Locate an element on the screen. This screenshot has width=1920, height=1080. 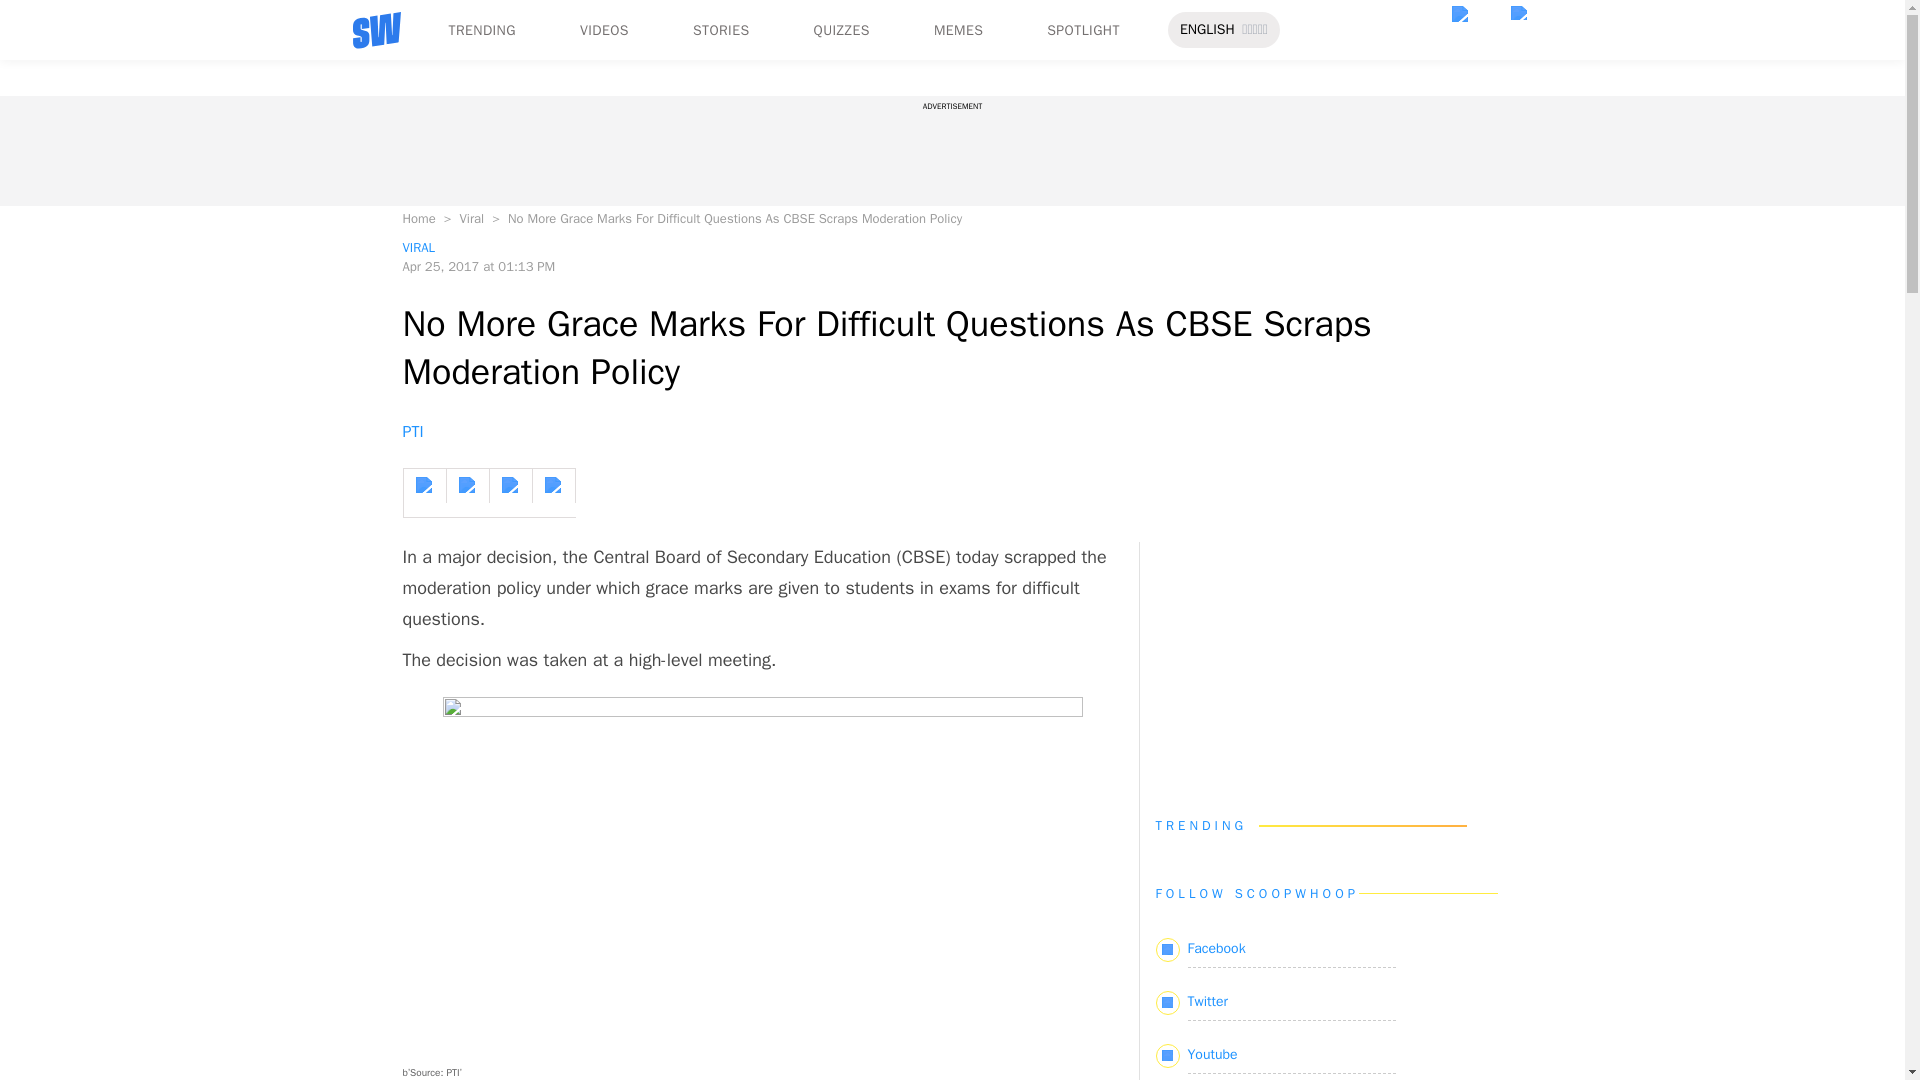
TRENDING is located at coordinates (480, 30).